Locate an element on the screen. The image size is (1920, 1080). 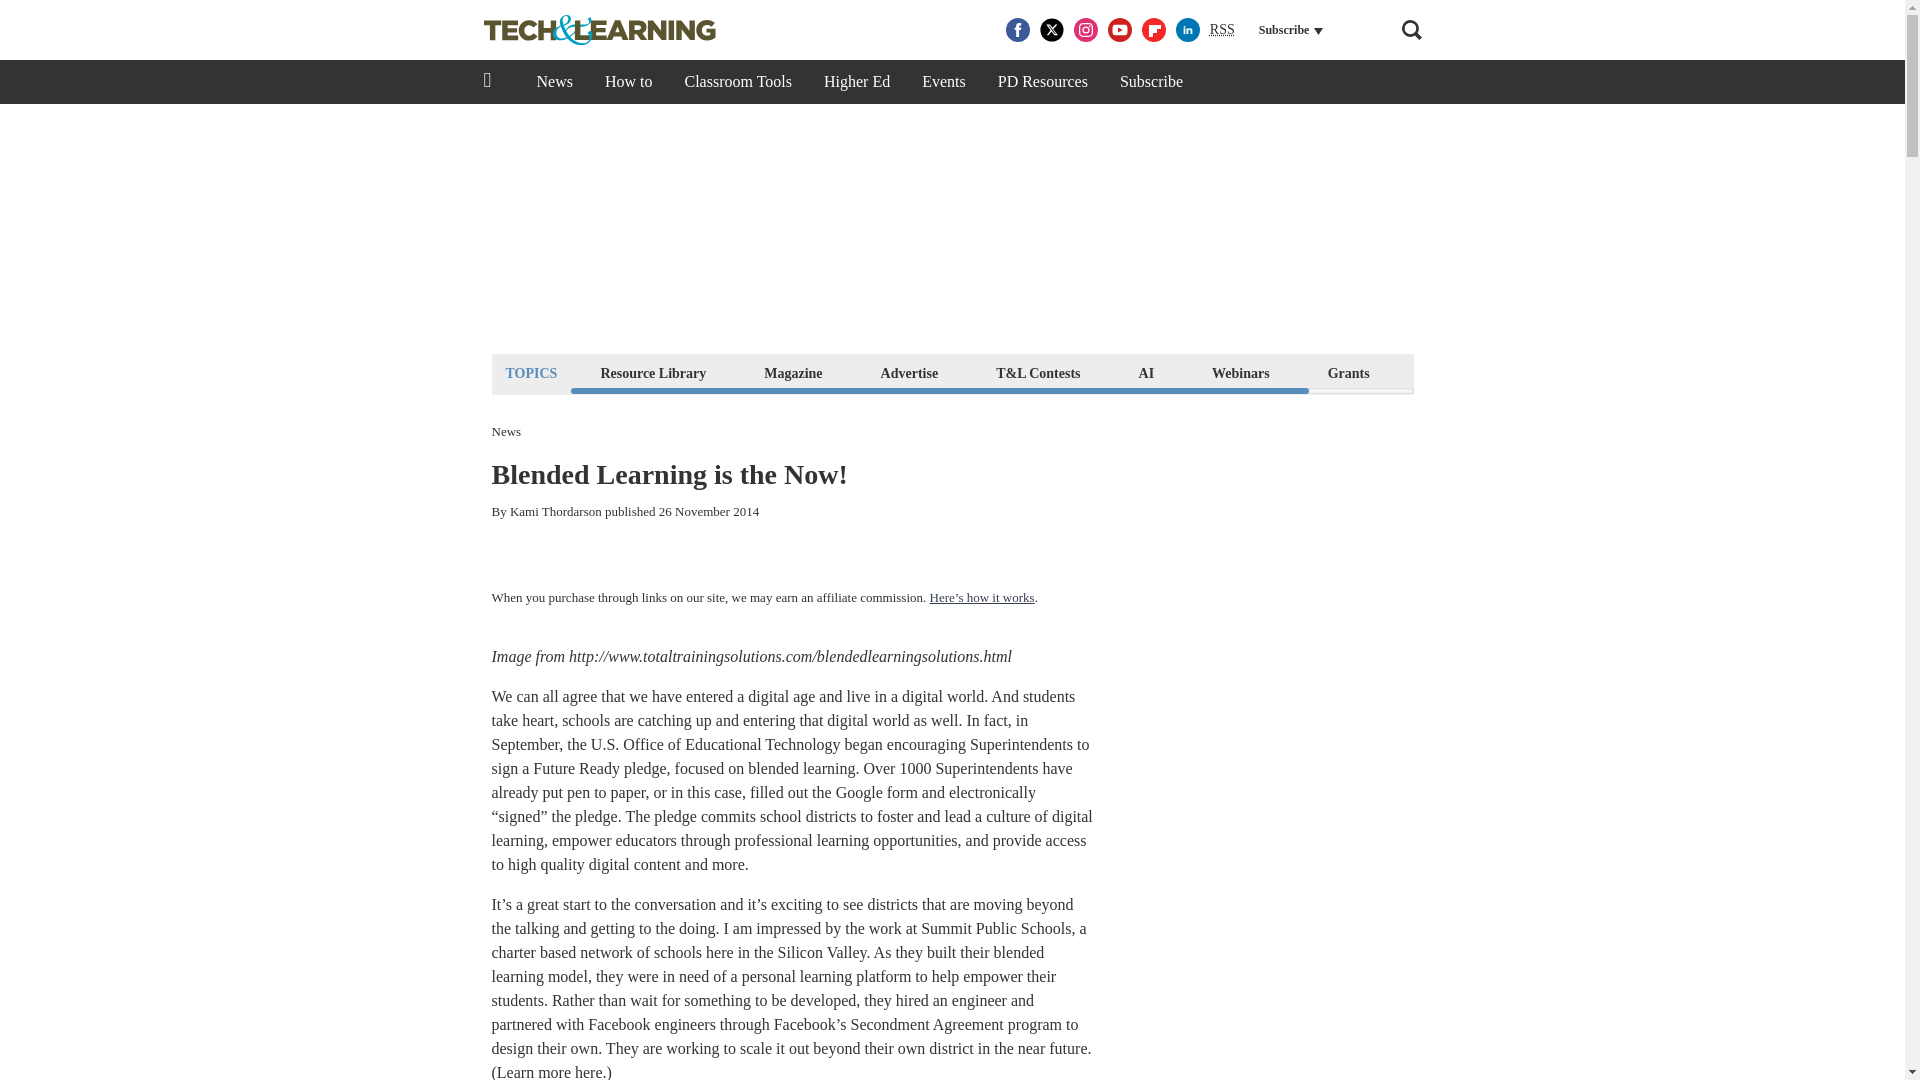
AI is located at coordinates (1146, 372).